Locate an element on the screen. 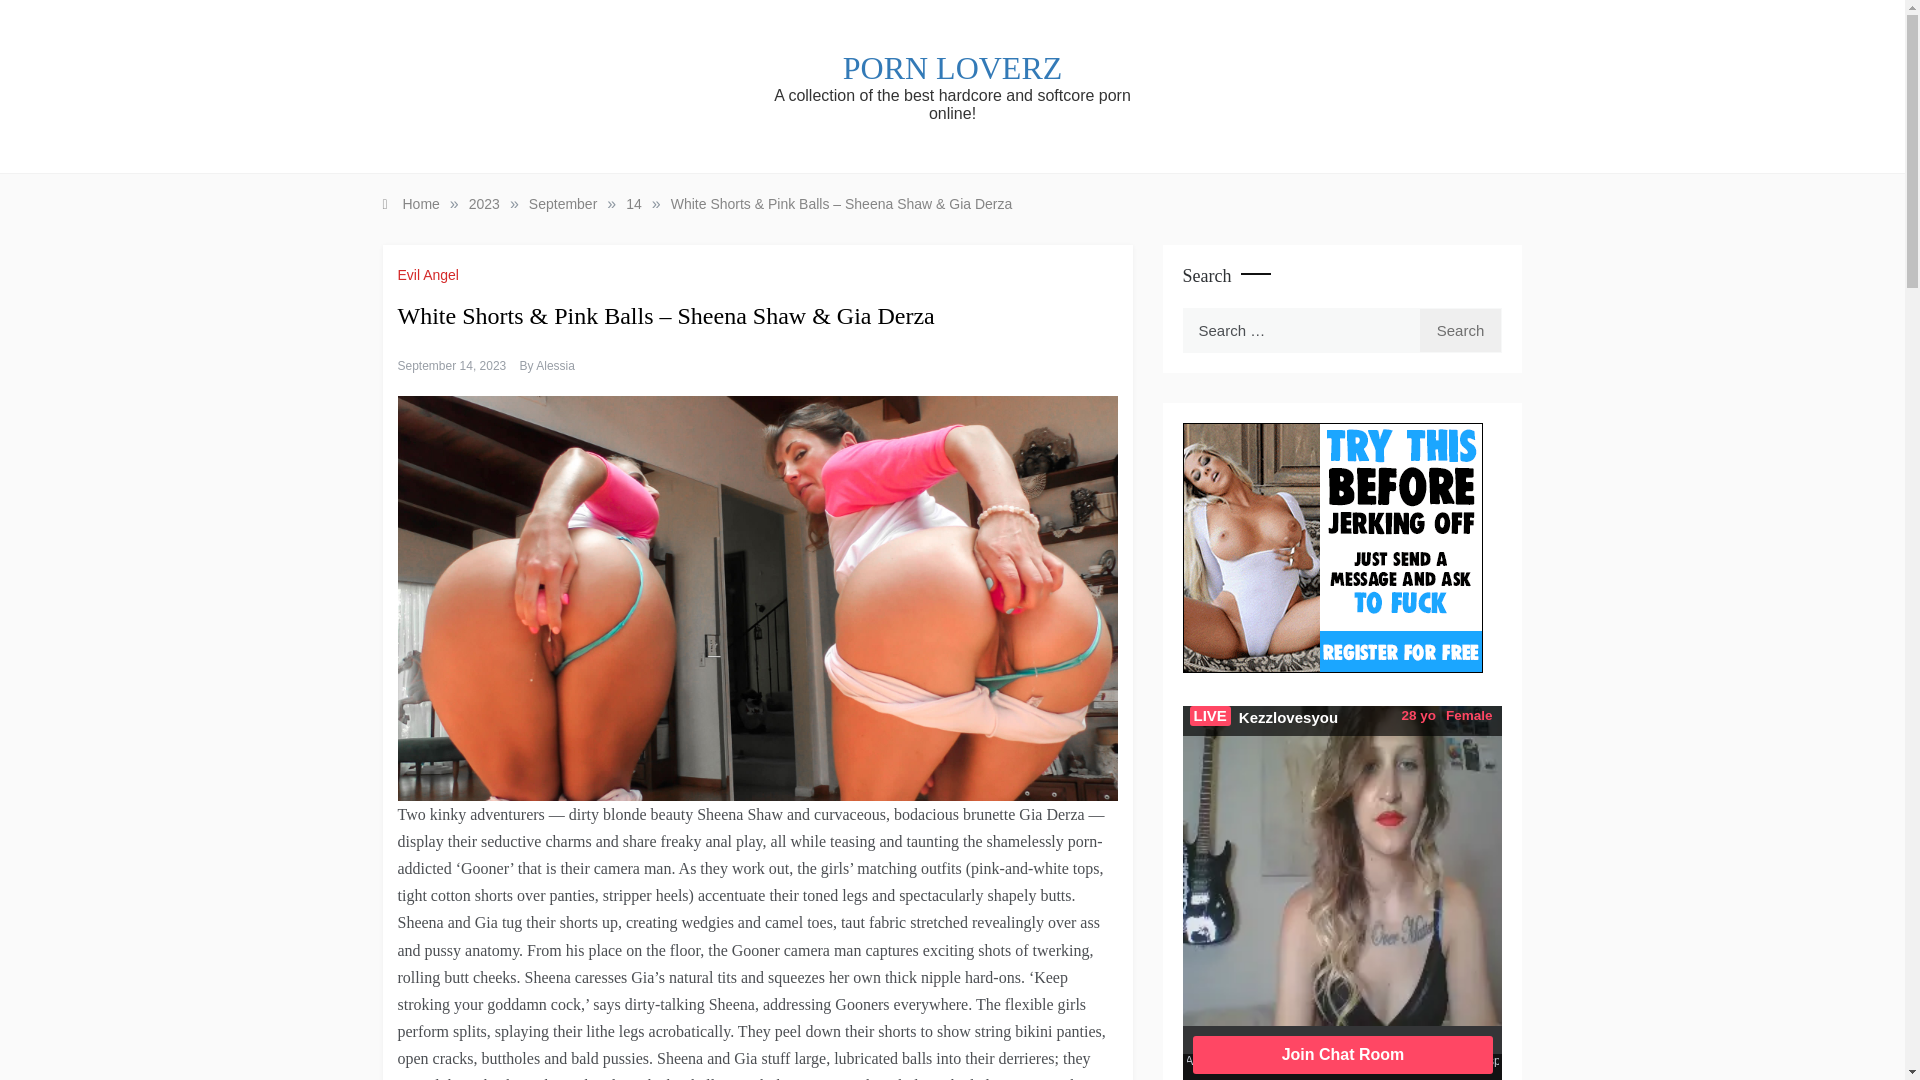  Search is located at coordinates (1460, 330).